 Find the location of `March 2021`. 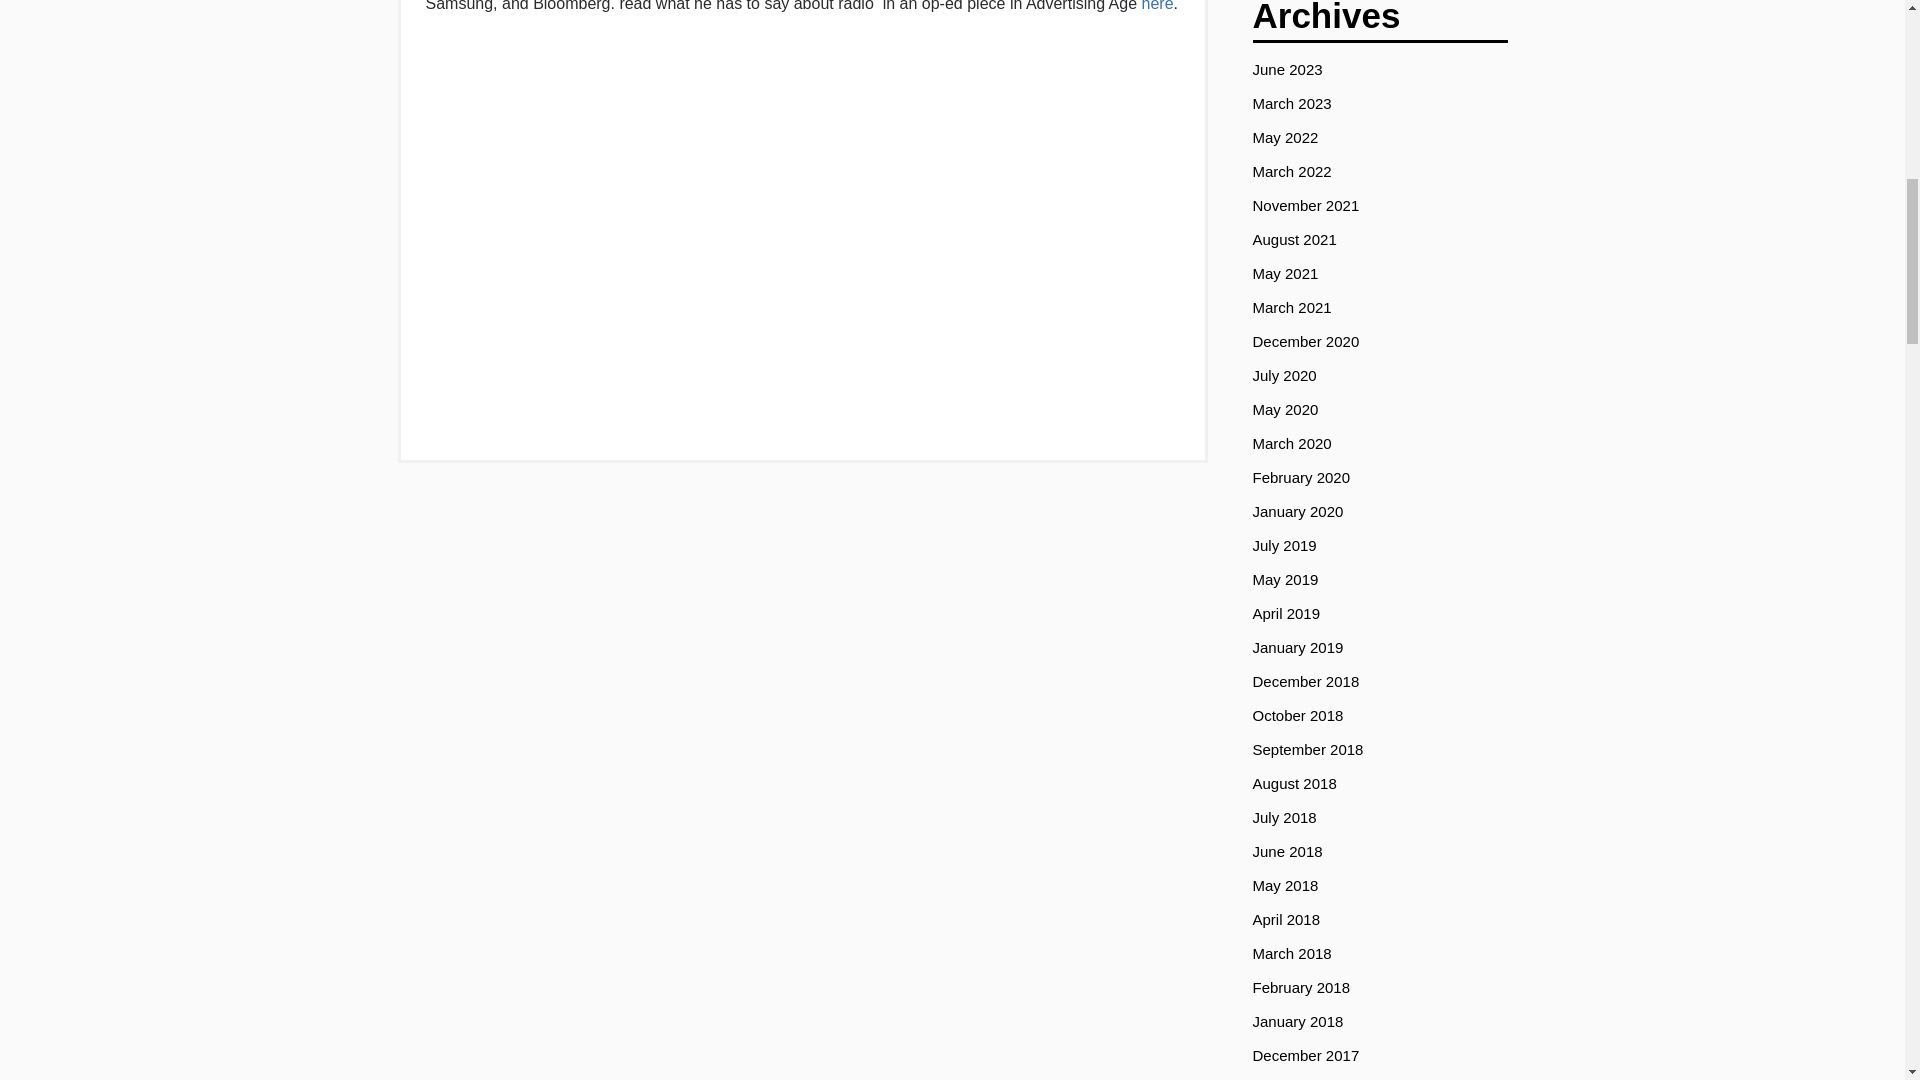

March 2021 is located at coordinates (1290, 308).